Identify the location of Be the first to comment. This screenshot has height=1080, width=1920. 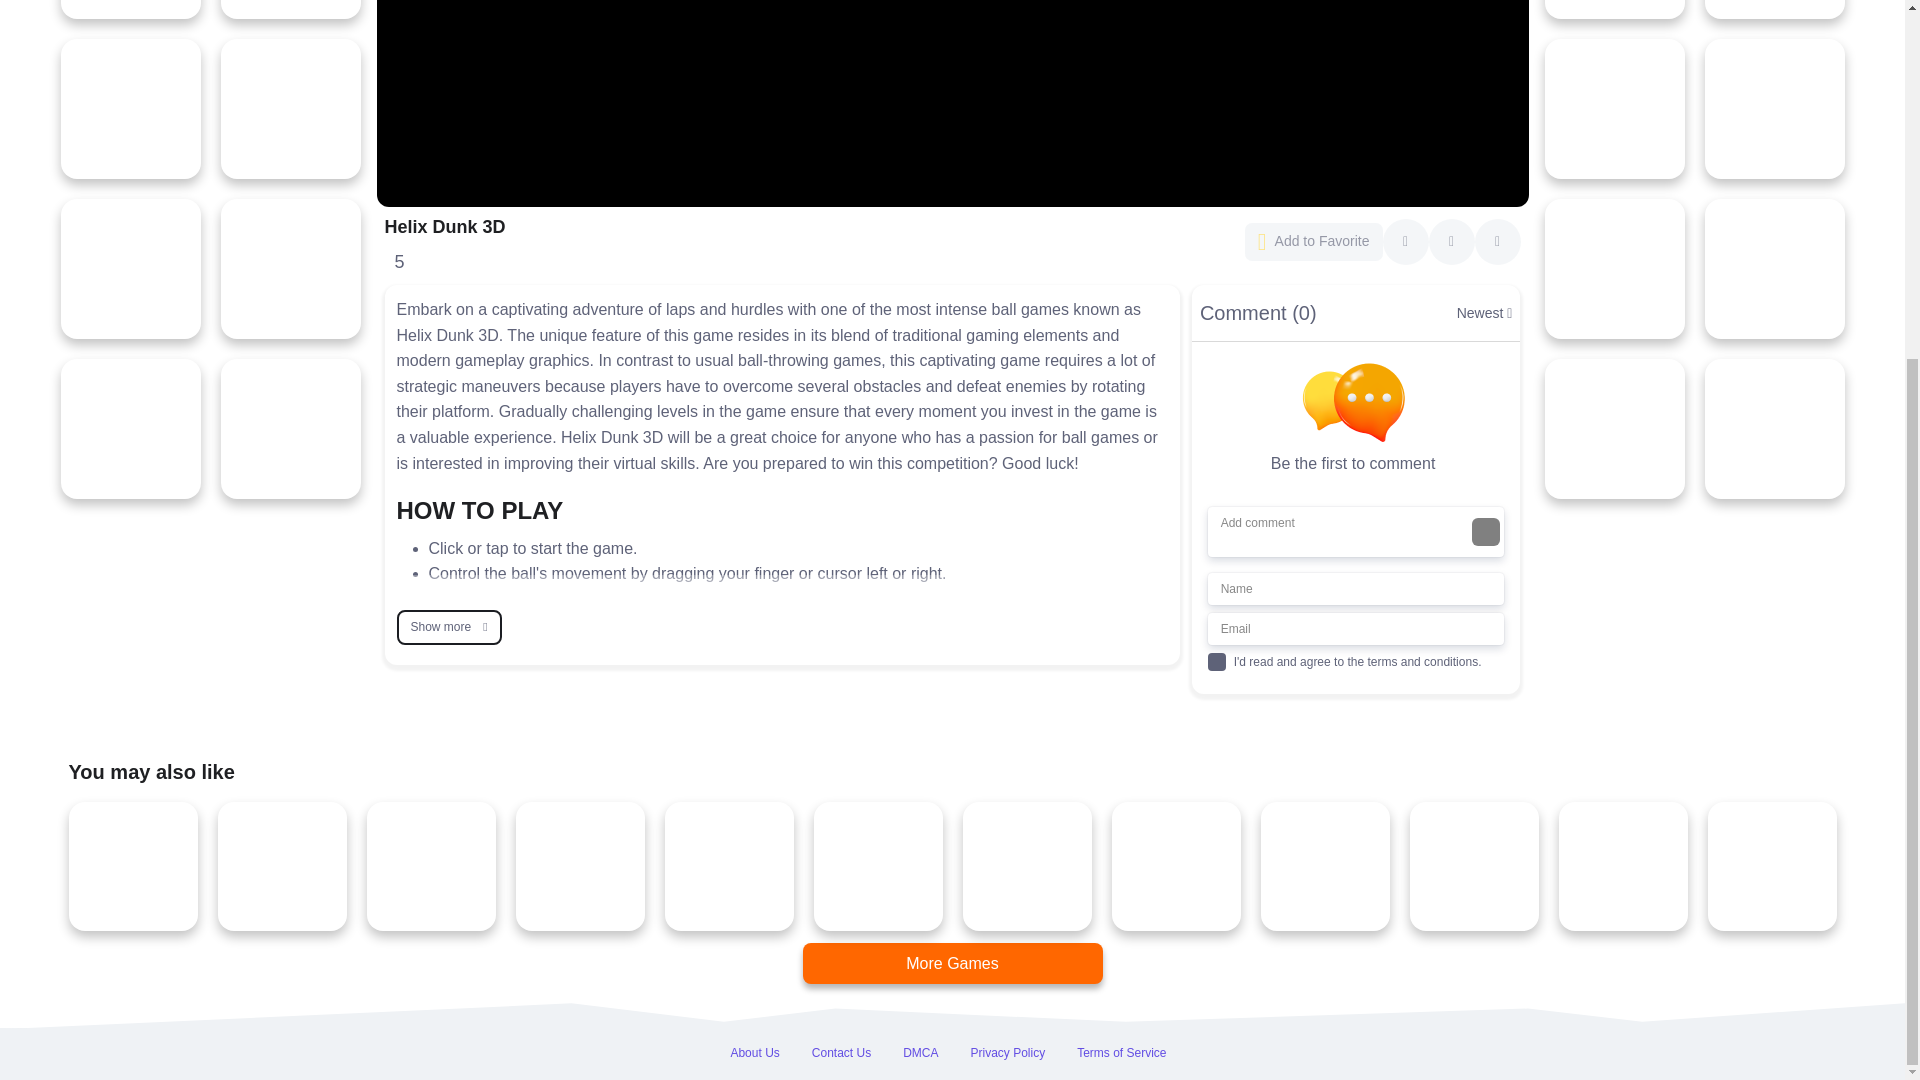
(1360, 420).